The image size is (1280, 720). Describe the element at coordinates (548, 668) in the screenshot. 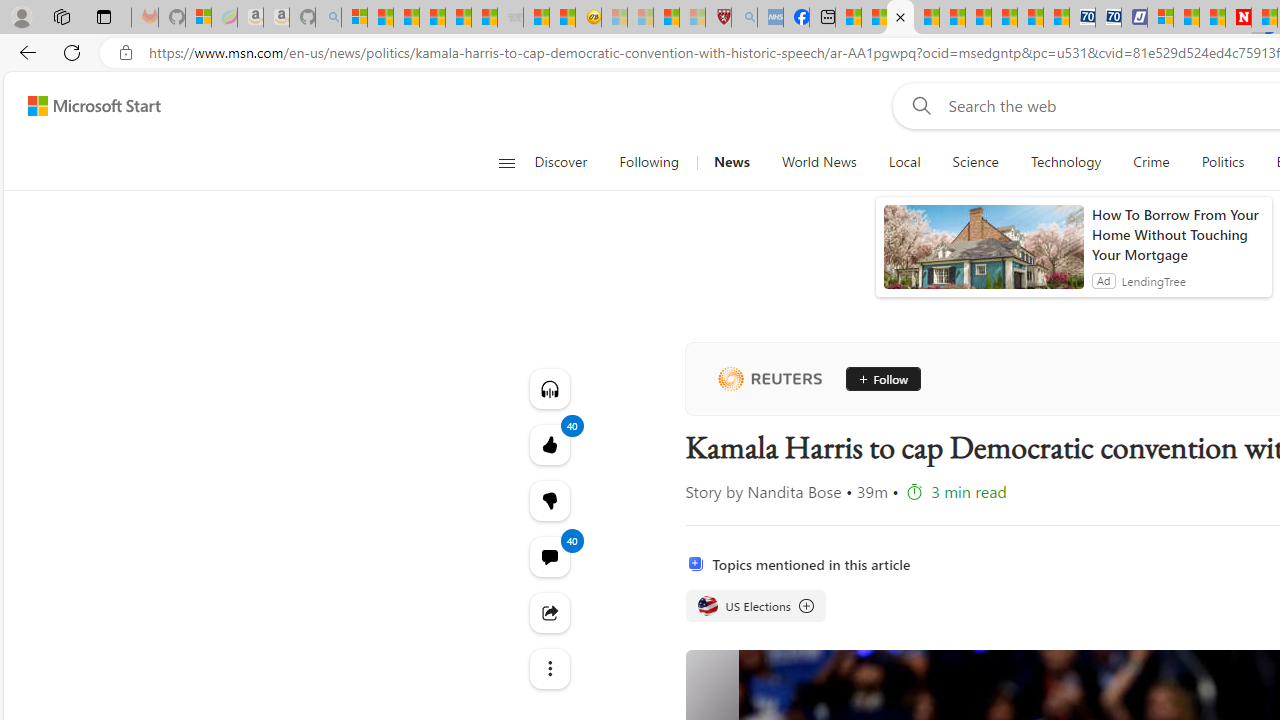

I see `See more` at that location.